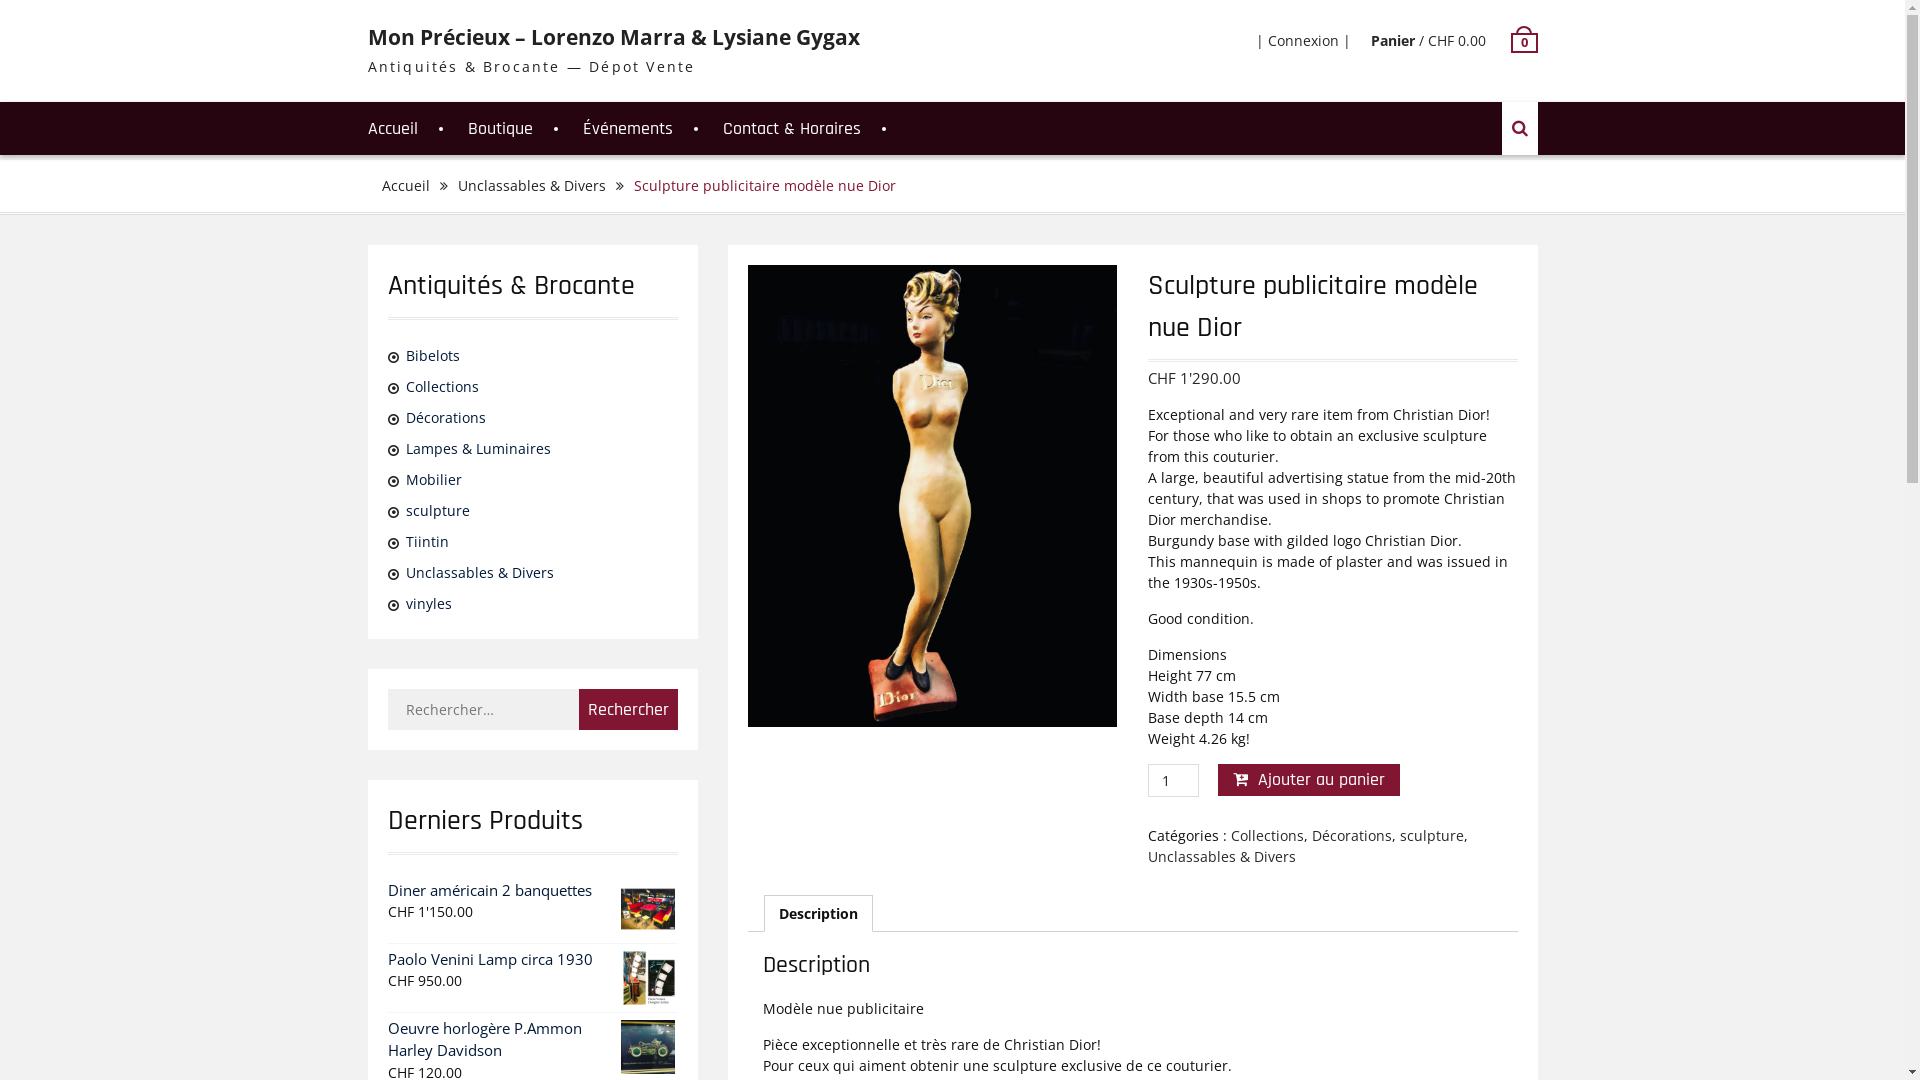 The height and width of the screenshot is (1080, 1920). I want to click on Bibelots, so click(433, 356).